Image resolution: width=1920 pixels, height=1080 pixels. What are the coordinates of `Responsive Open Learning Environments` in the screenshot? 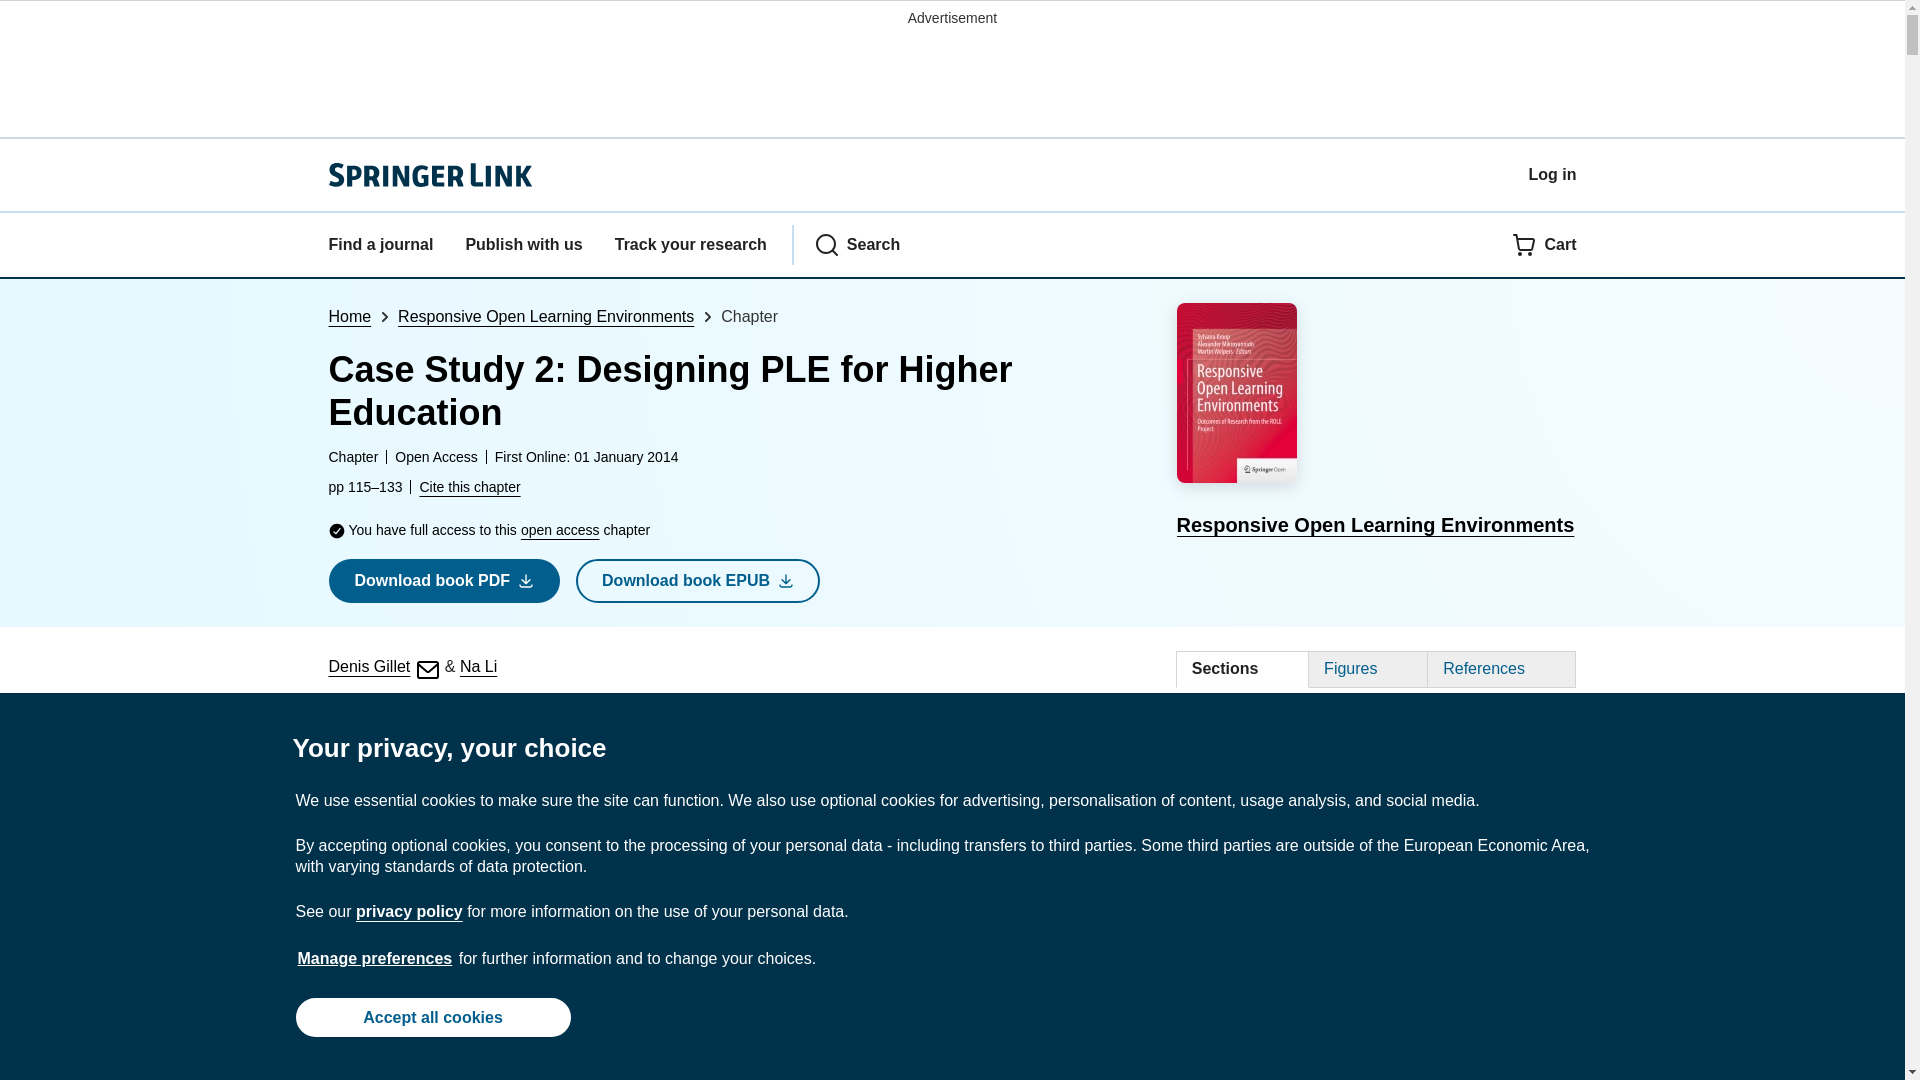 It's located at (1376, 423).